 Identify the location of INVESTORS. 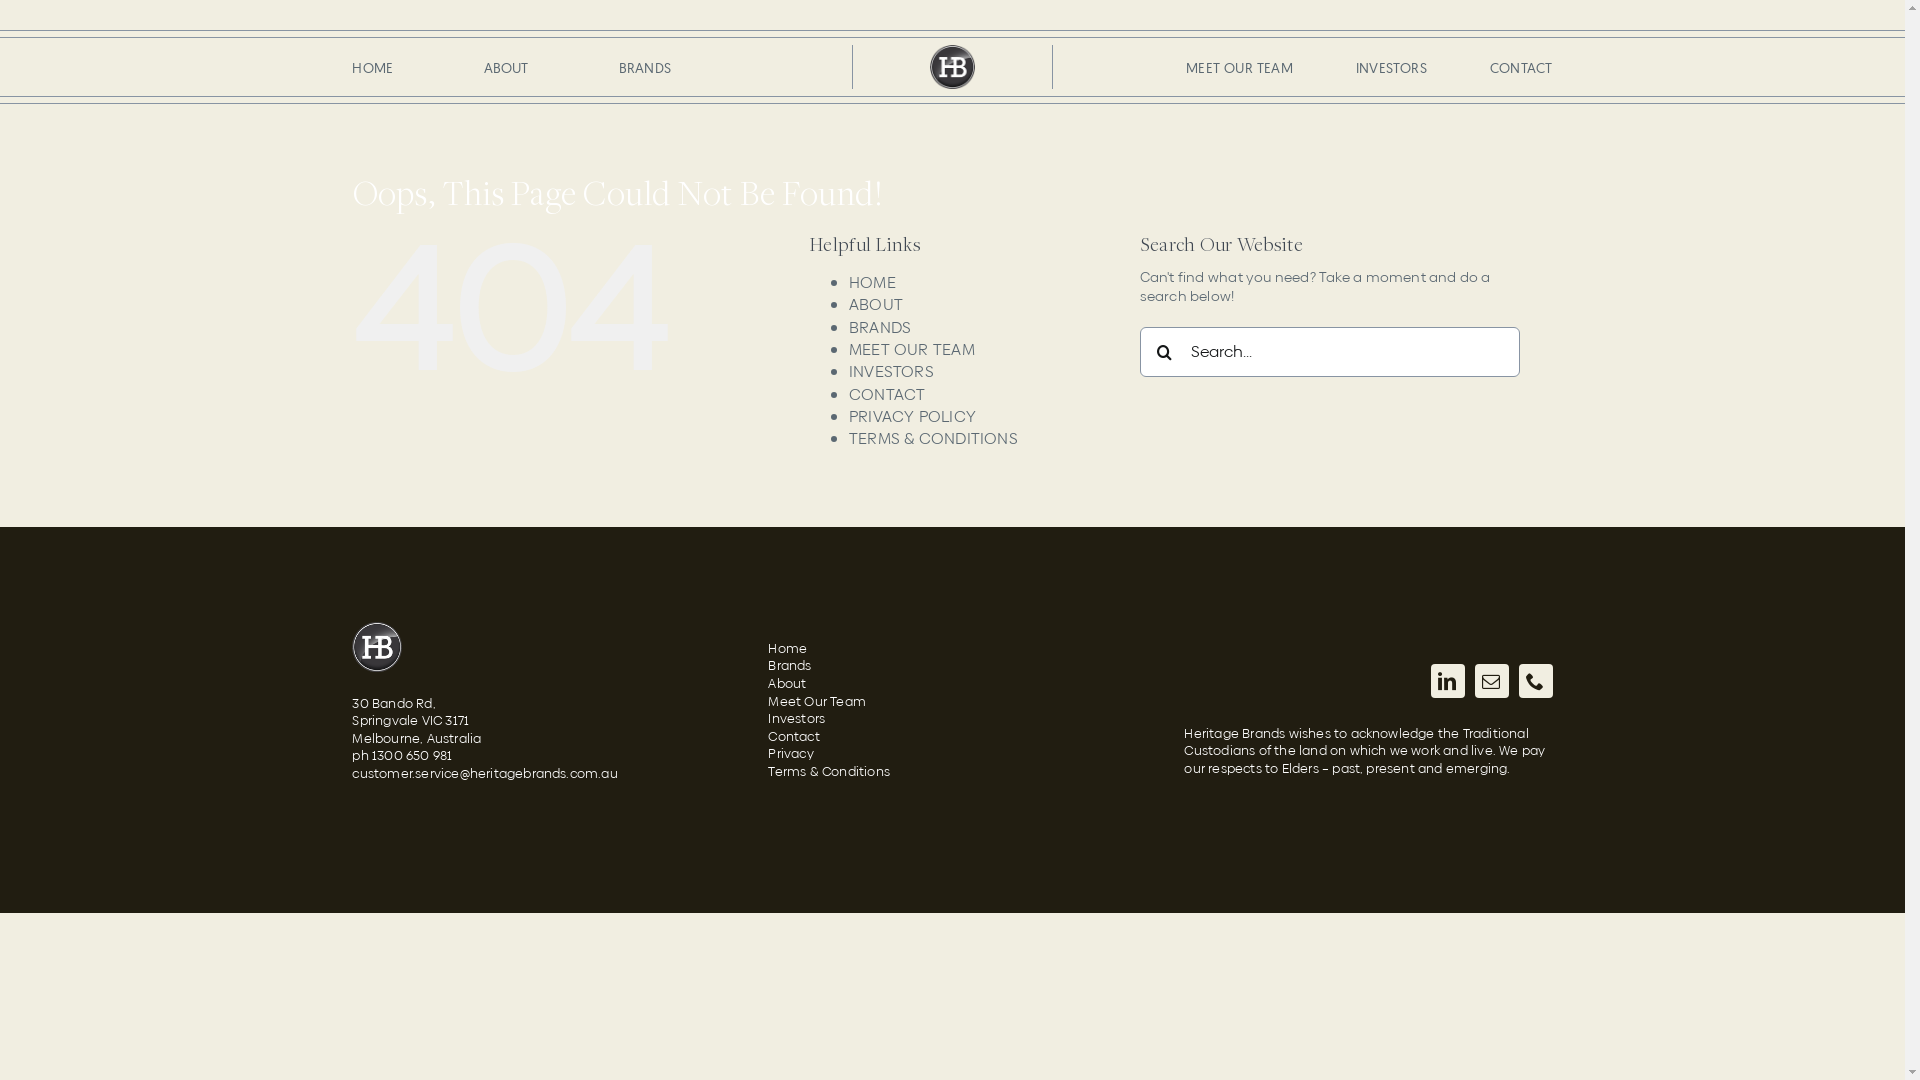
(1392, 68).